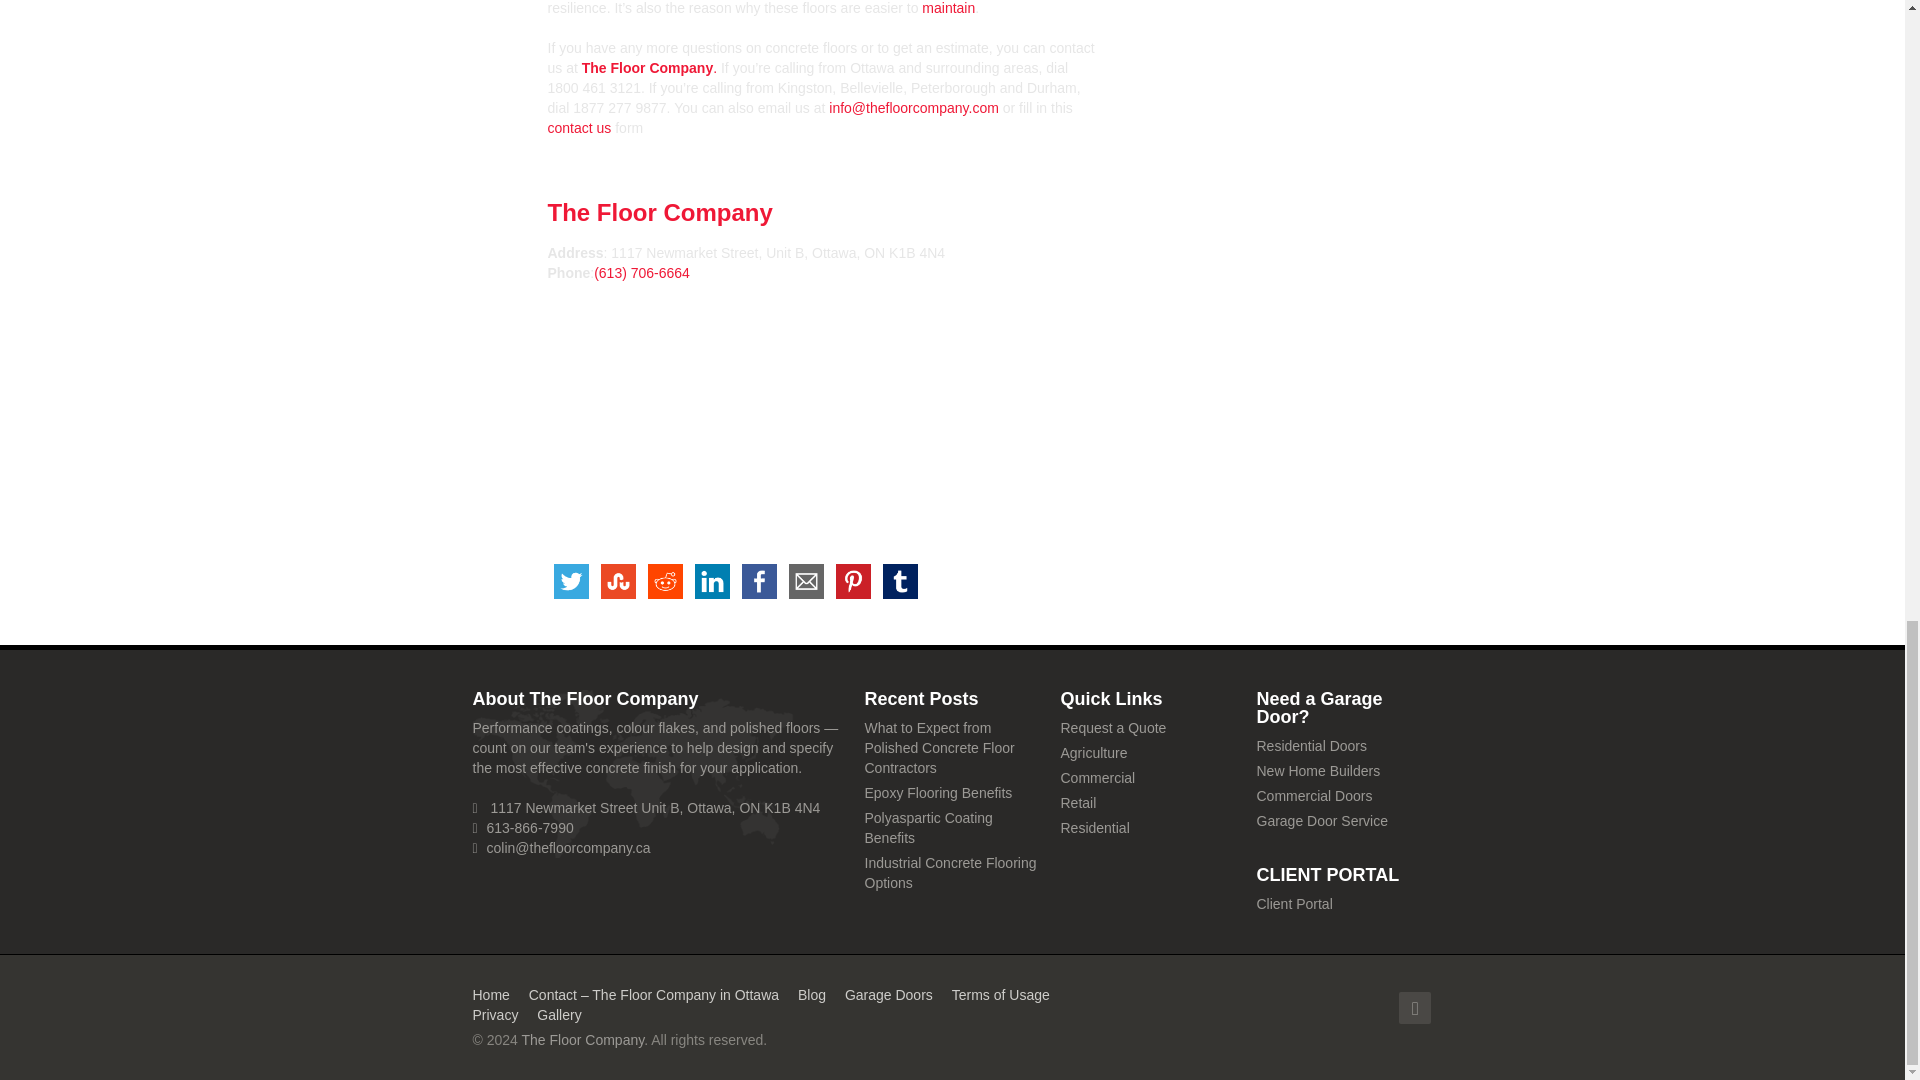 Image resolution: width=1920 pixels, height=1080 pixels. Describe the element at coordinates (571, 581) in the screenshot. I see `Twitter` at that location.